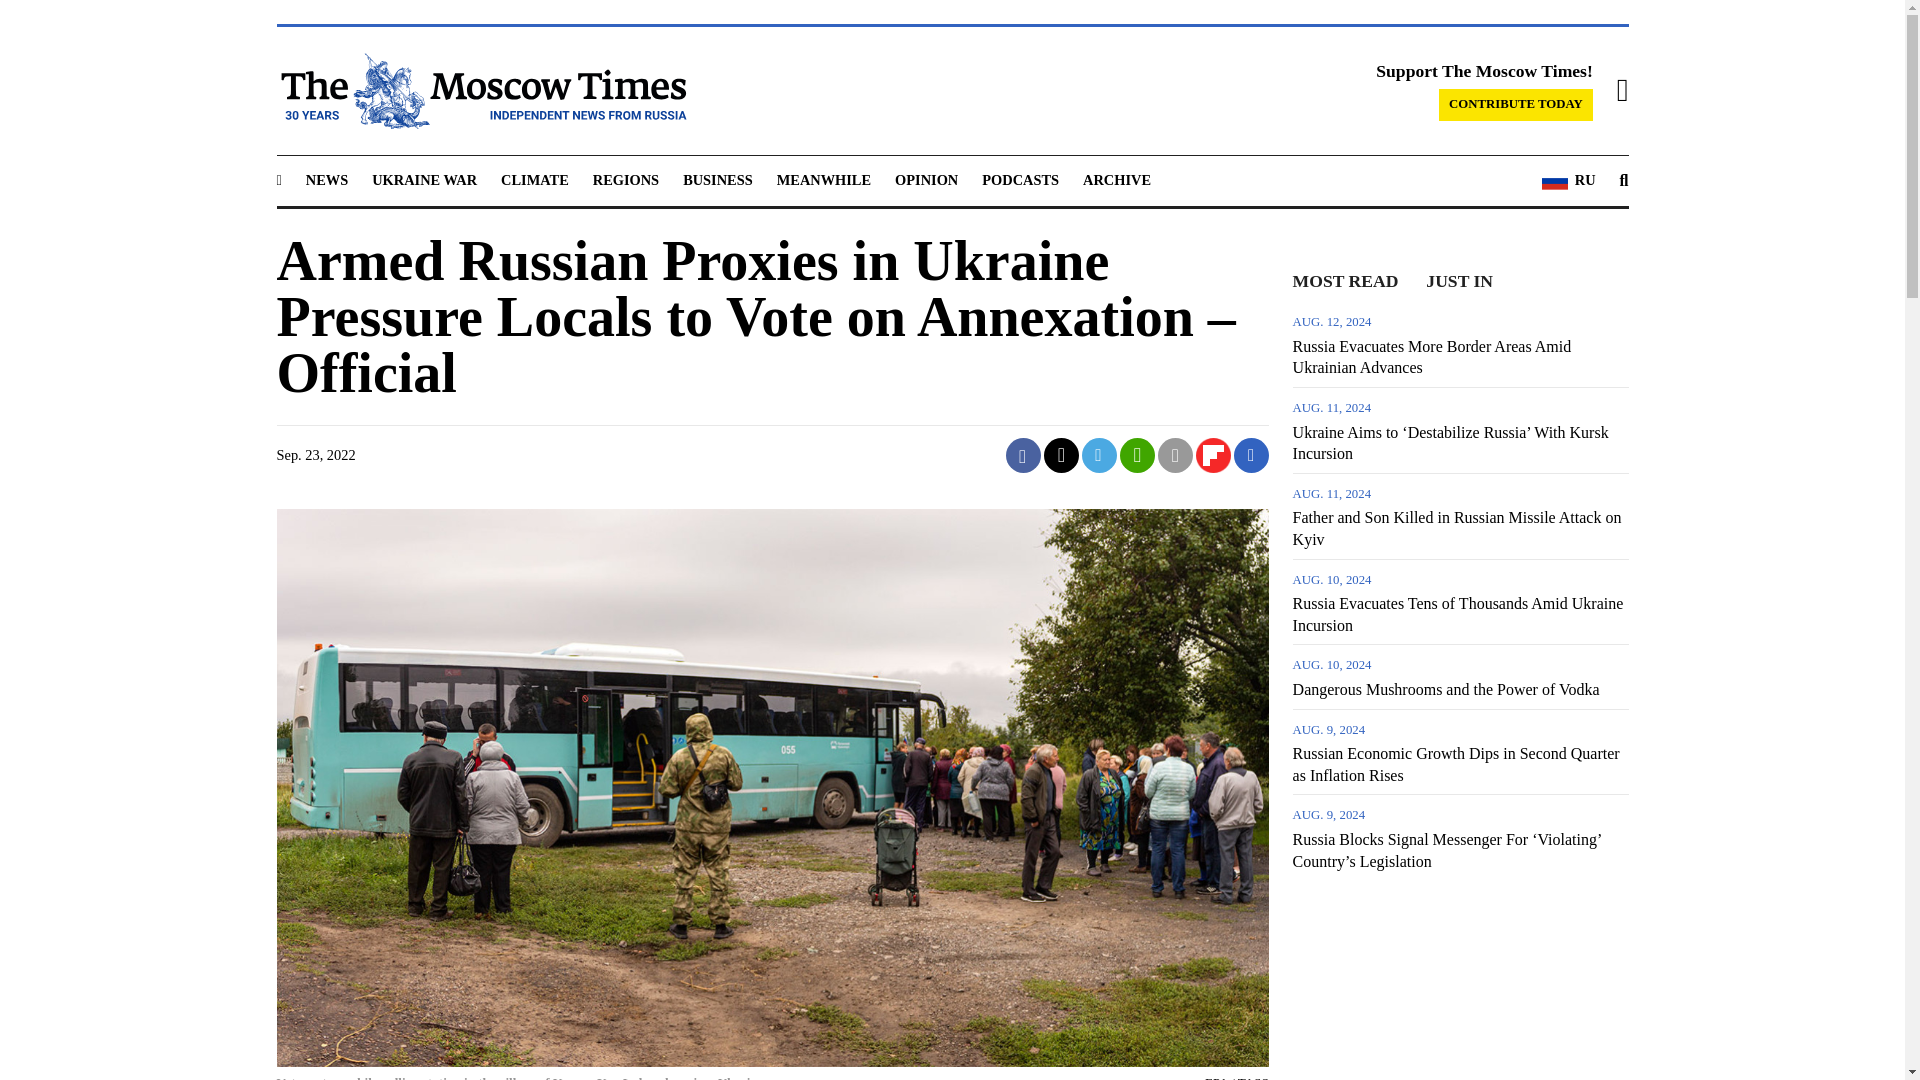  Describe the element at coordinates (1023, 456) in the screenshot. I see `Share on Facebook` at that location.